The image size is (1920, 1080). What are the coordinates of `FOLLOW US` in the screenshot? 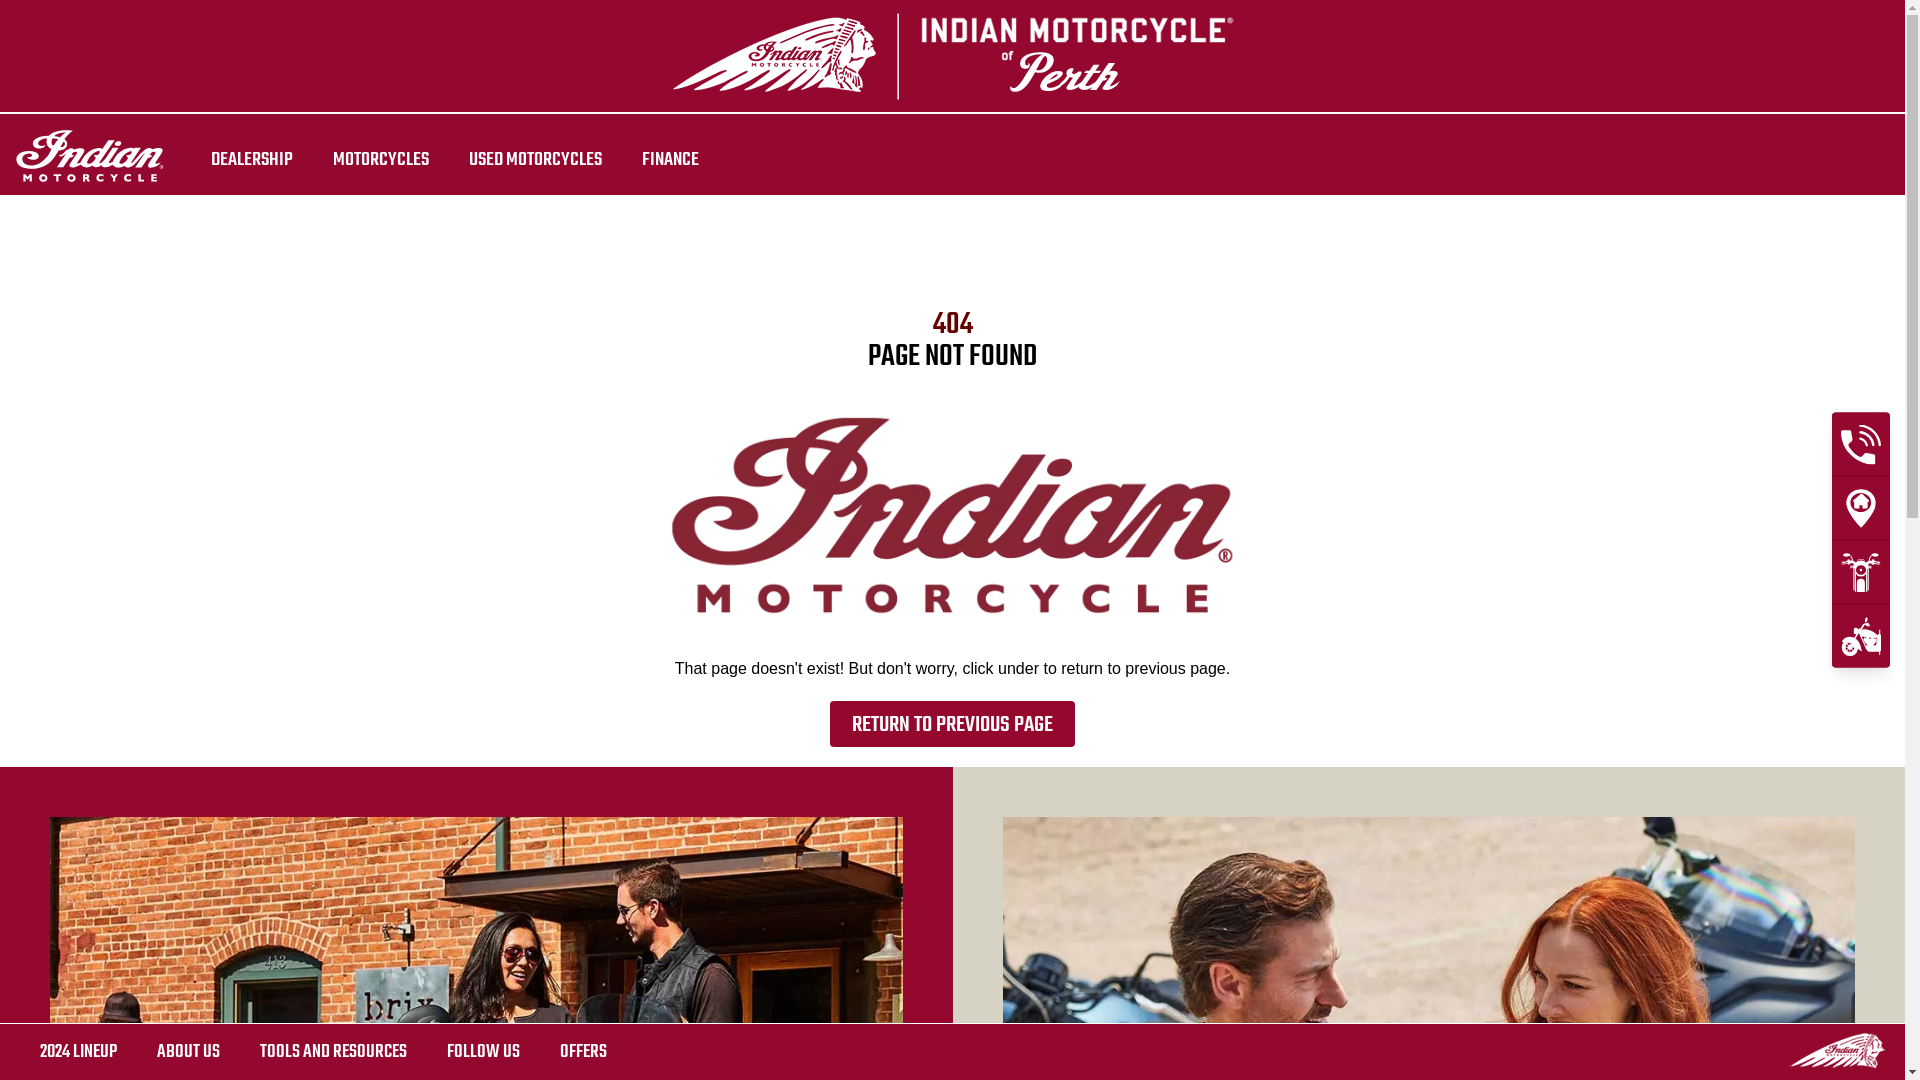 It's located at (484, 1052).